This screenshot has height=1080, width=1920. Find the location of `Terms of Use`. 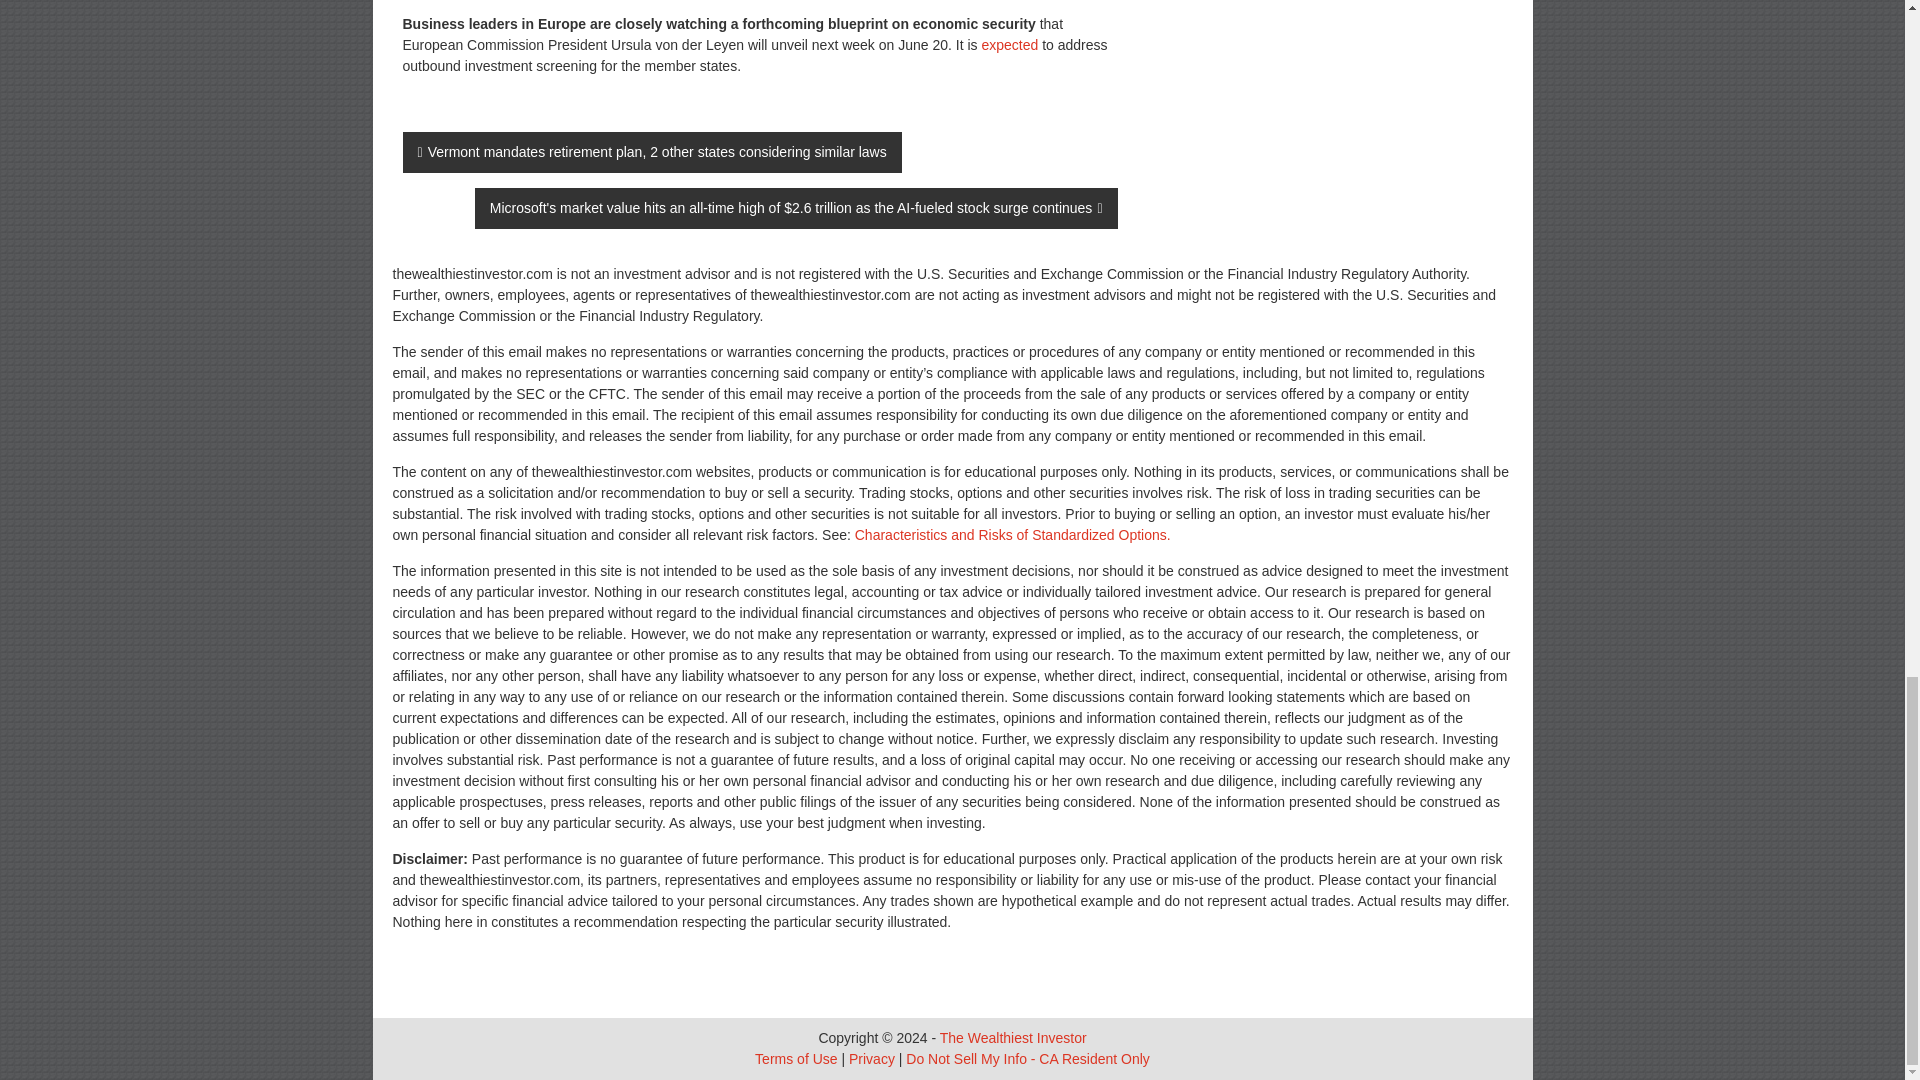

Terms of Use is located at coordinates (796, 1058).